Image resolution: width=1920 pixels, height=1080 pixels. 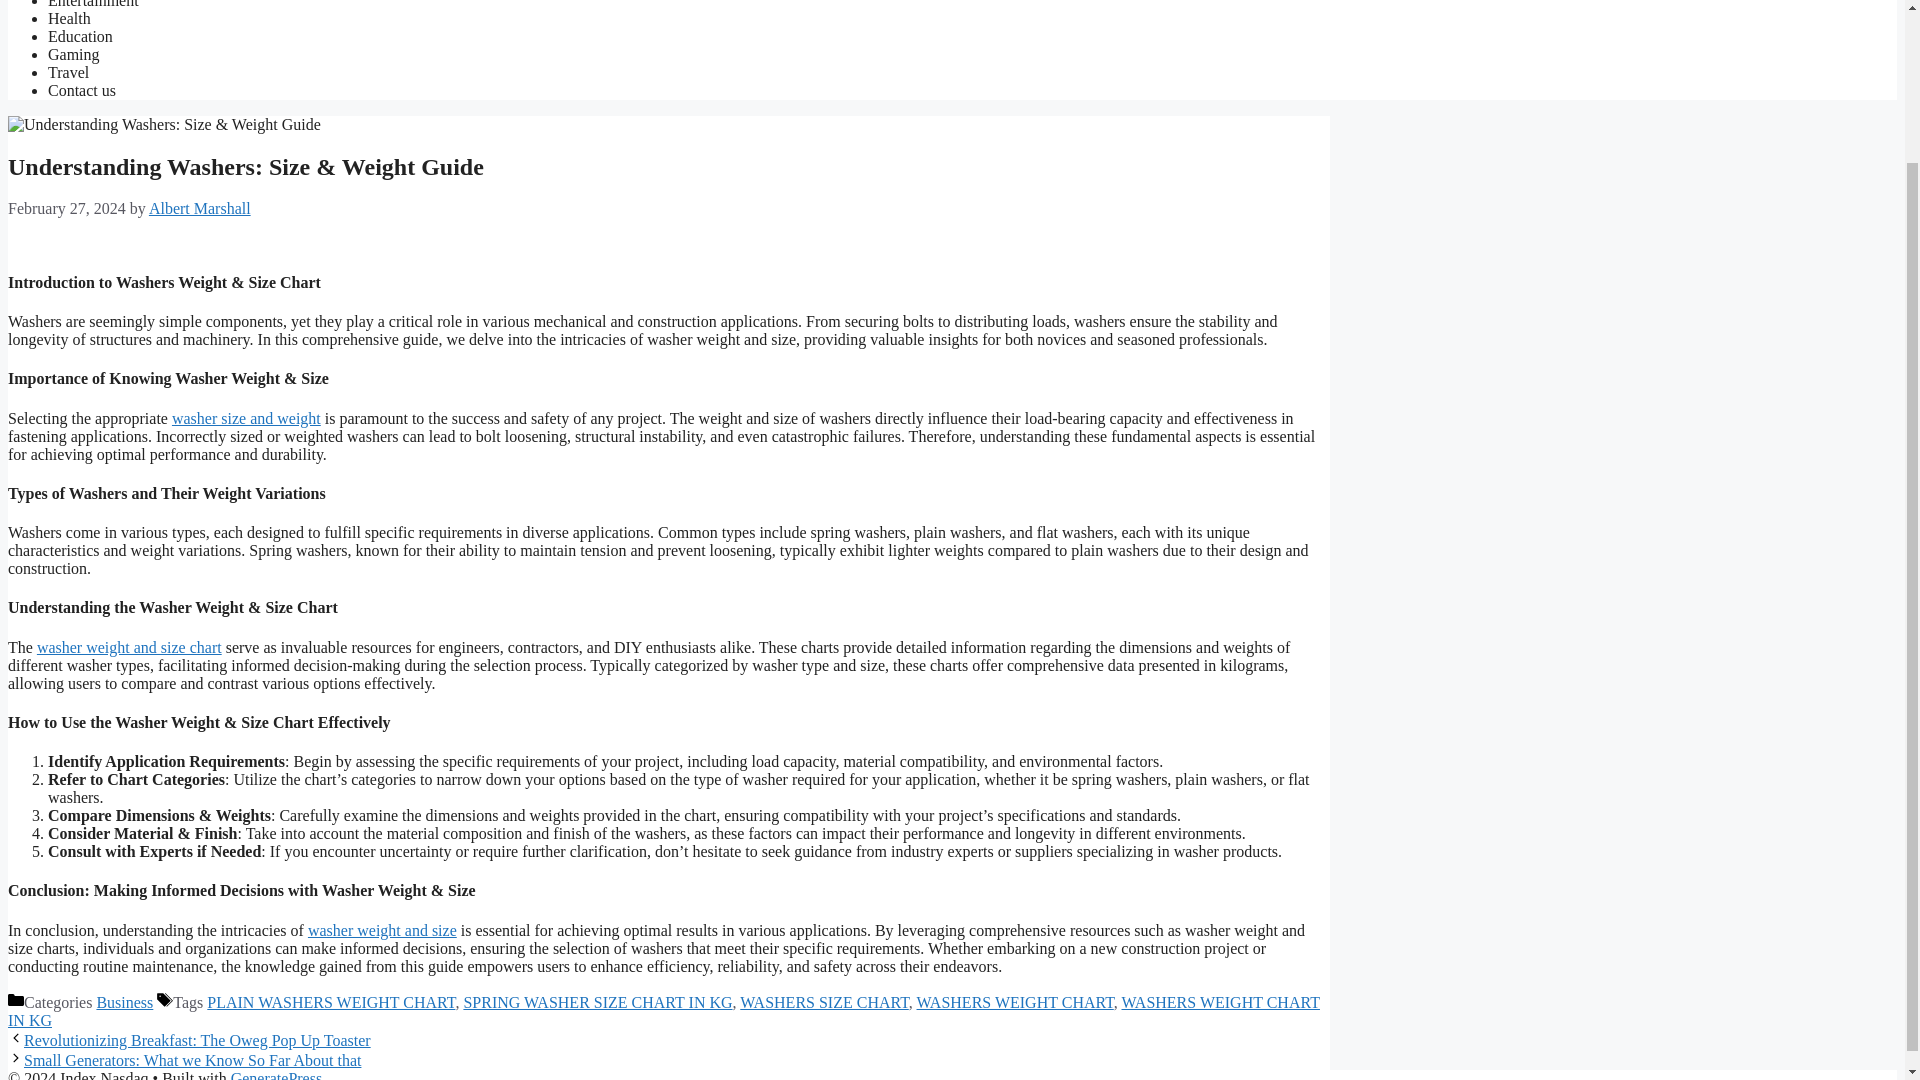 What do you see at coordinates (596, 1002) in the screenshot?
I see `SPRING WASHER SIZE CHART IN KG` at bounding box center [596, 1002].